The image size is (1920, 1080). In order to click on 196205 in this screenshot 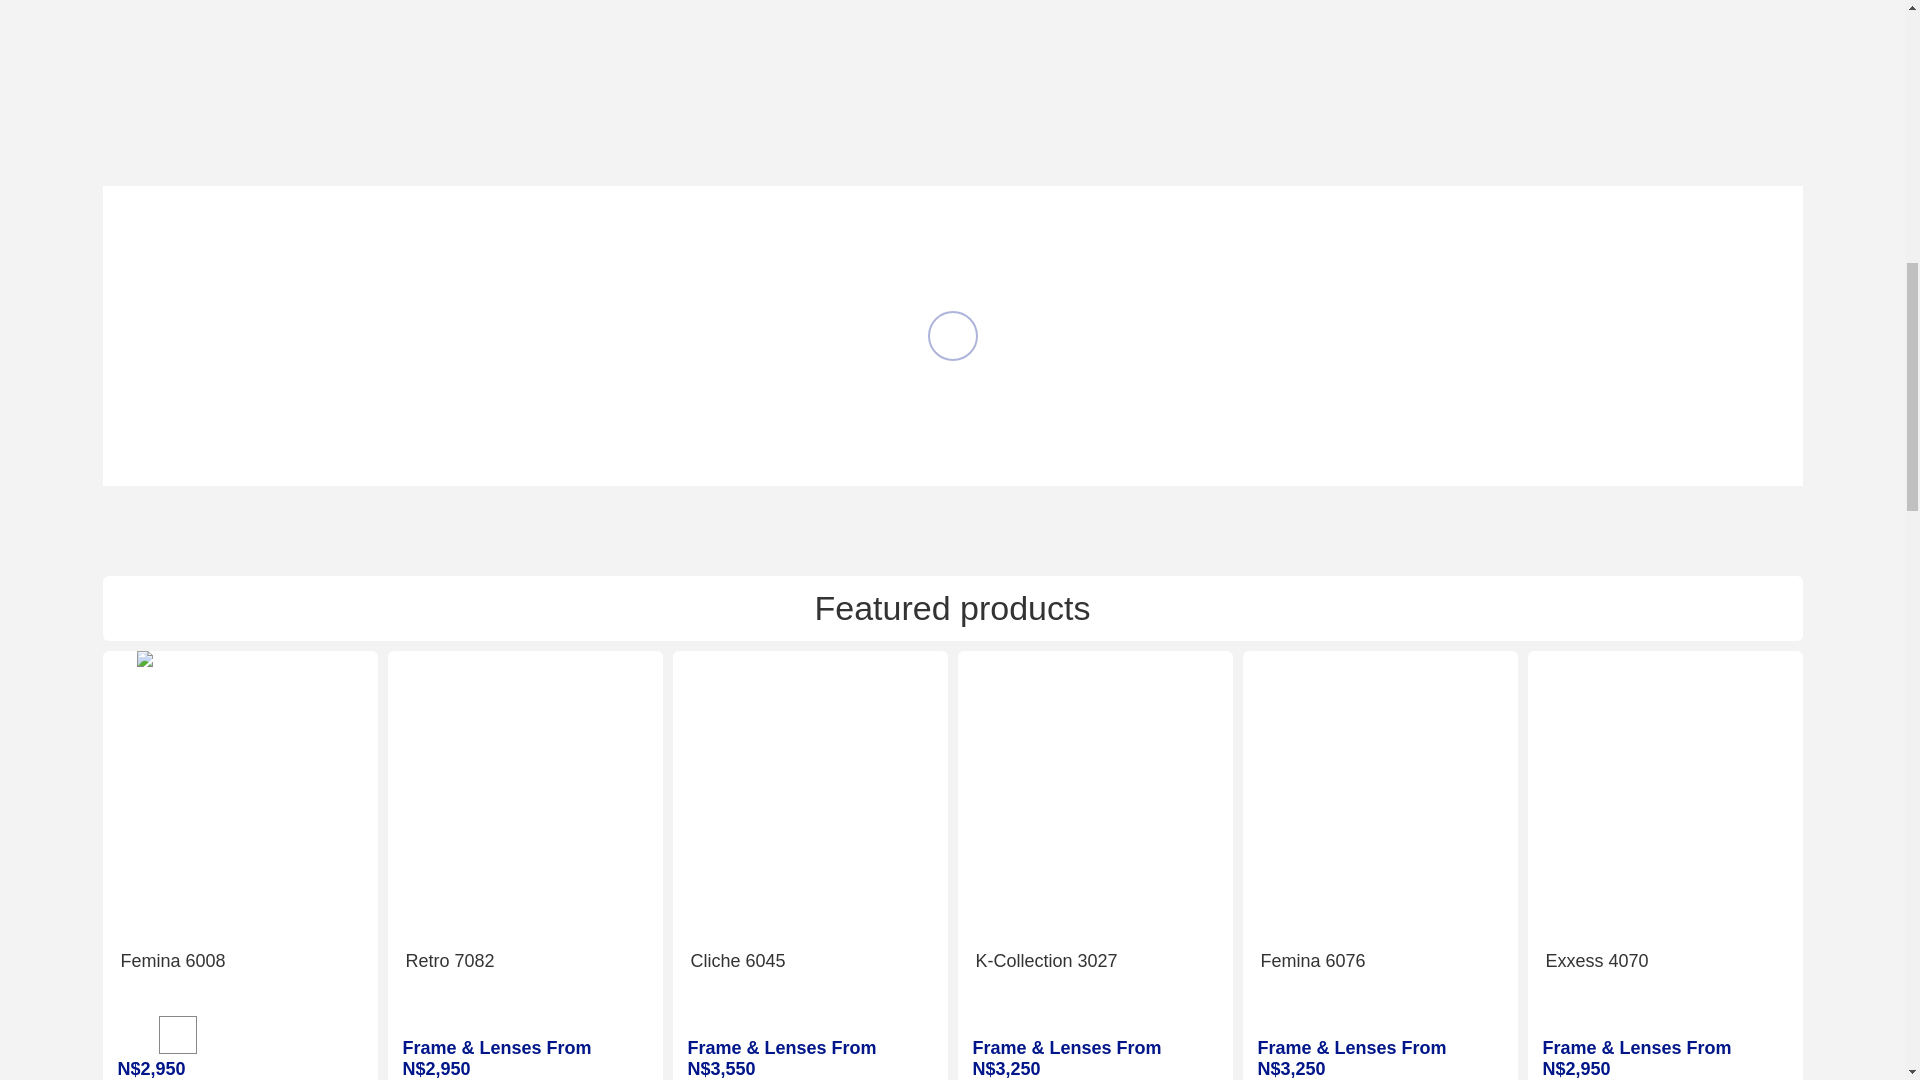, I will do `click(828, 1012)`.